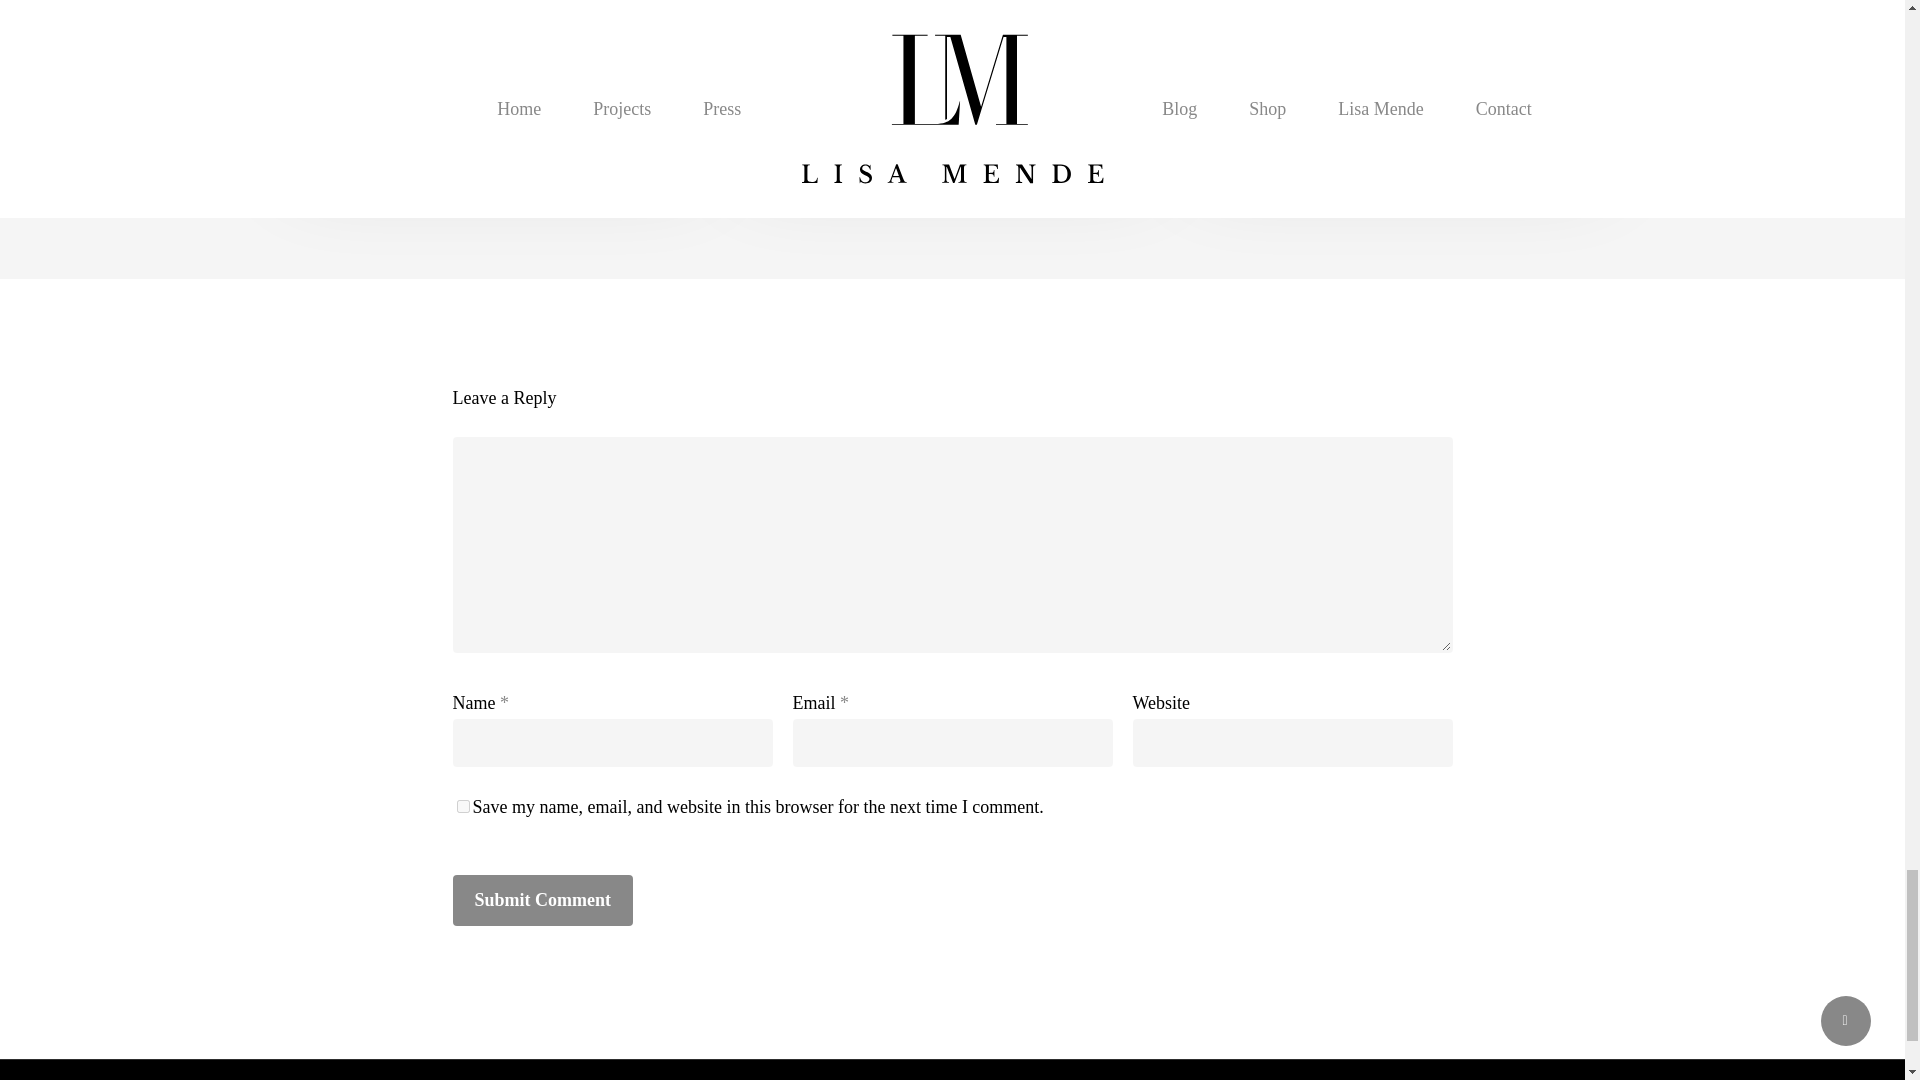  What do you see at coordinates (462, 806) in the screenshot?
I see `yes` at bounding box center [462, 806].